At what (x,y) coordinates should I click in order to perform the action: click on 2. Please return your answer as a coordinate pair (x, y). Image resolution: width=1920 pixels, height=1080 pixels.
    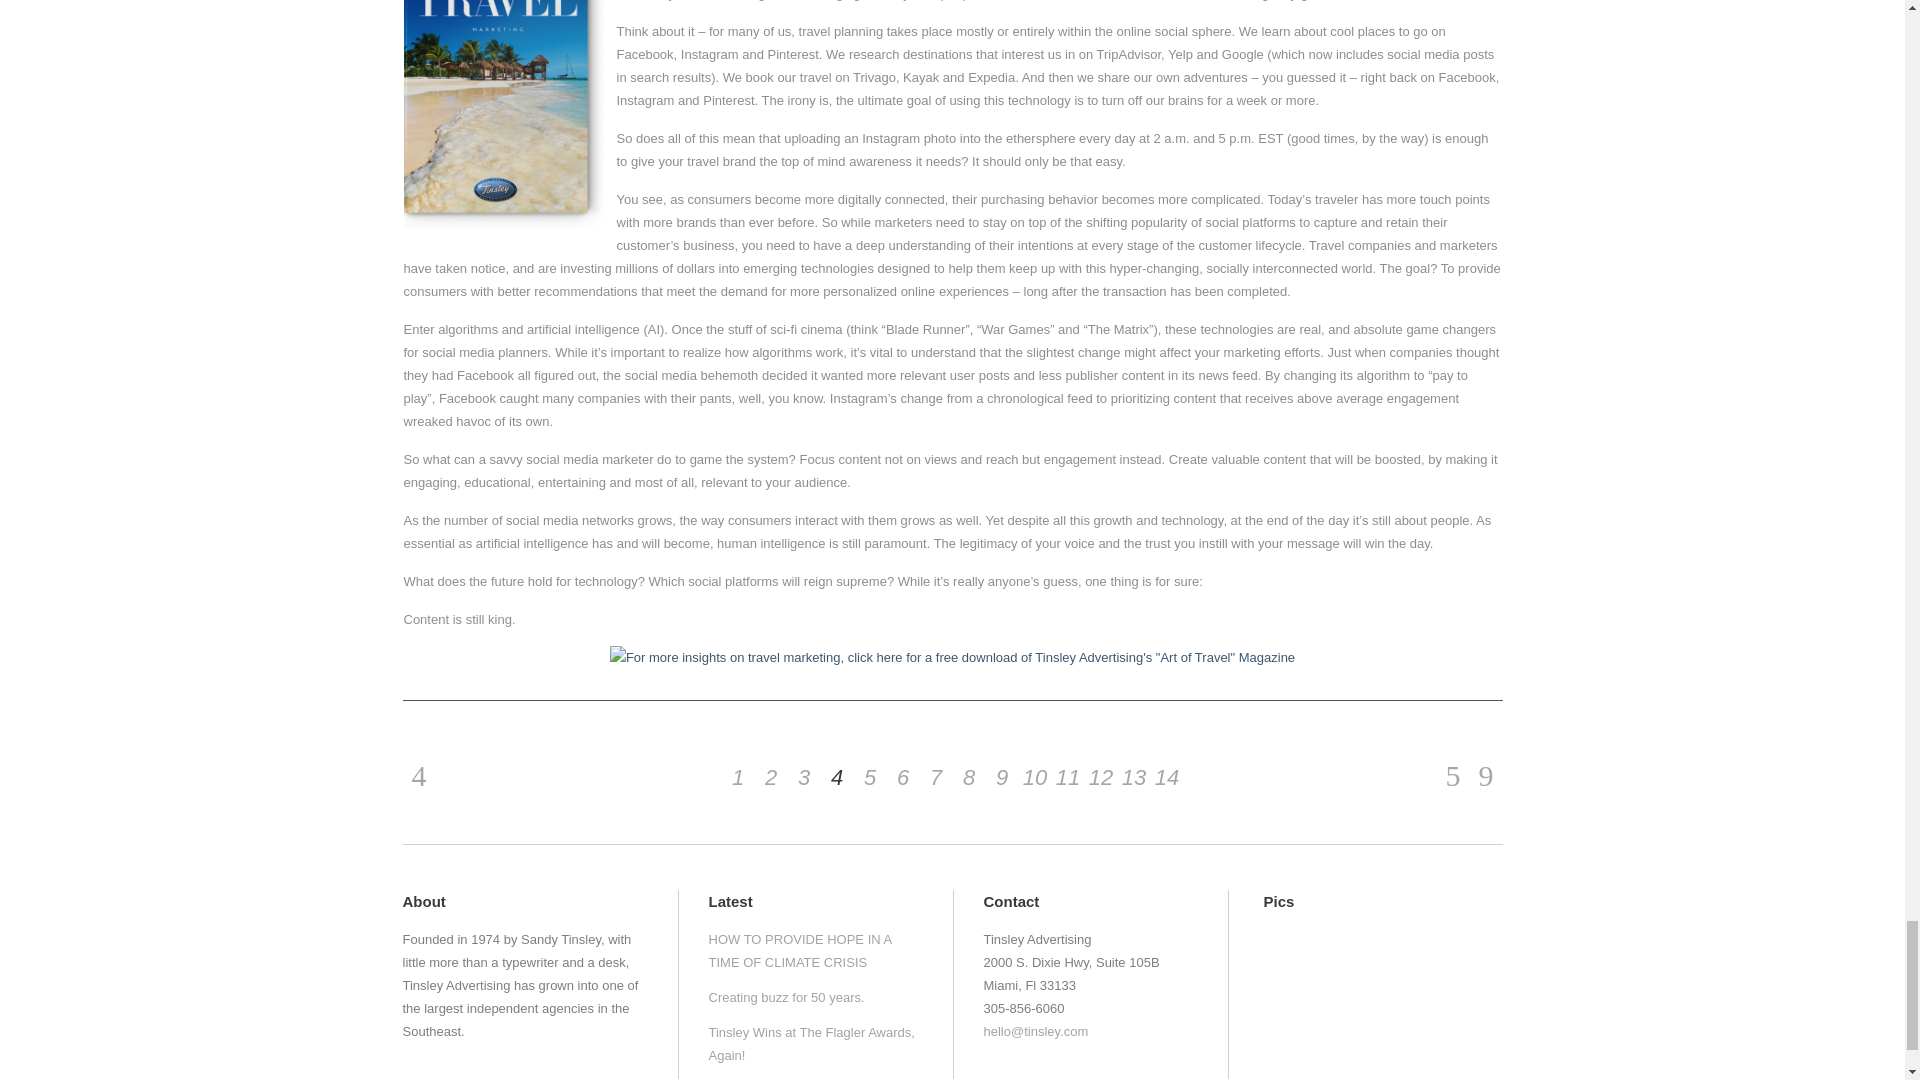
    Looking at the image, I should click on (770, 777).